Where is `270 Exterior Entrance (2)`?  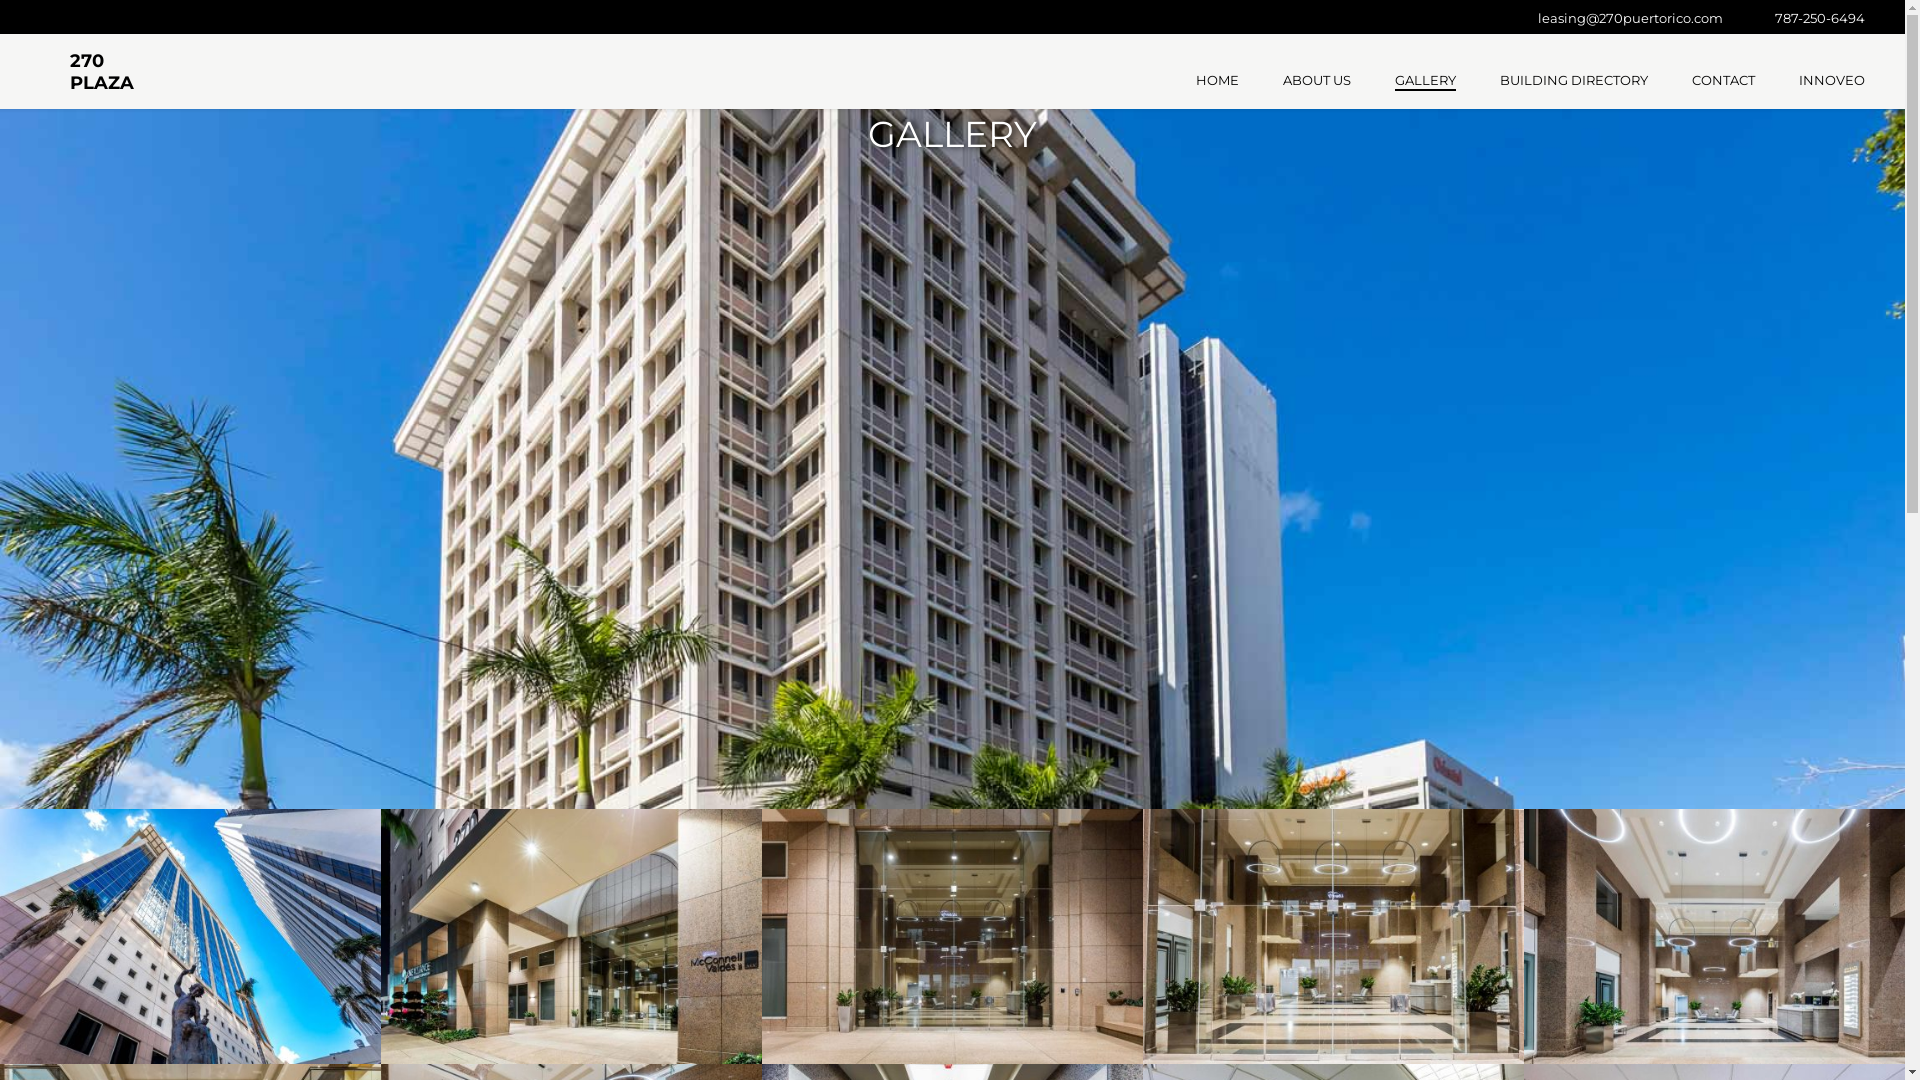
270 Exterior Entrance (2) is located at coordinates (1334, 936).